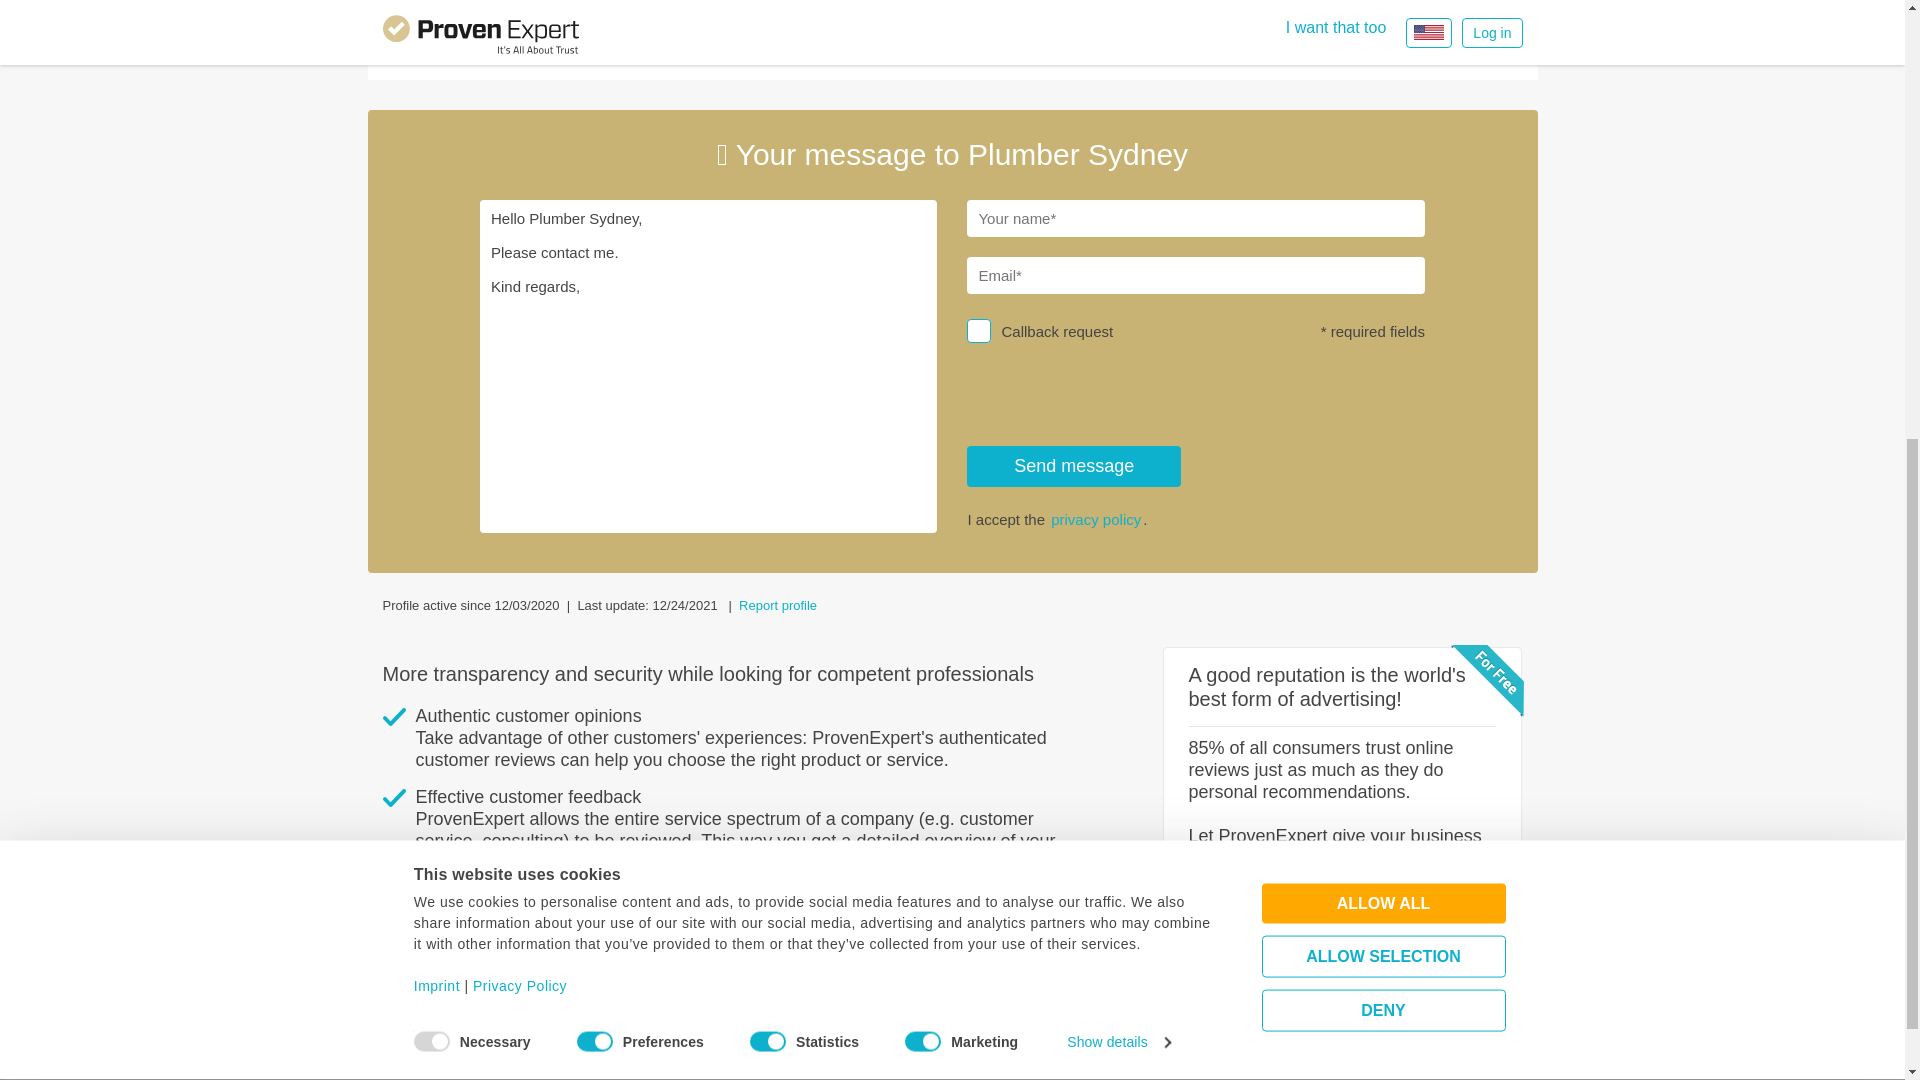  What do you see at coordinates (519, 210) in the screenshot?
I see `Privacy Policy` at bounding box center [519, 210].